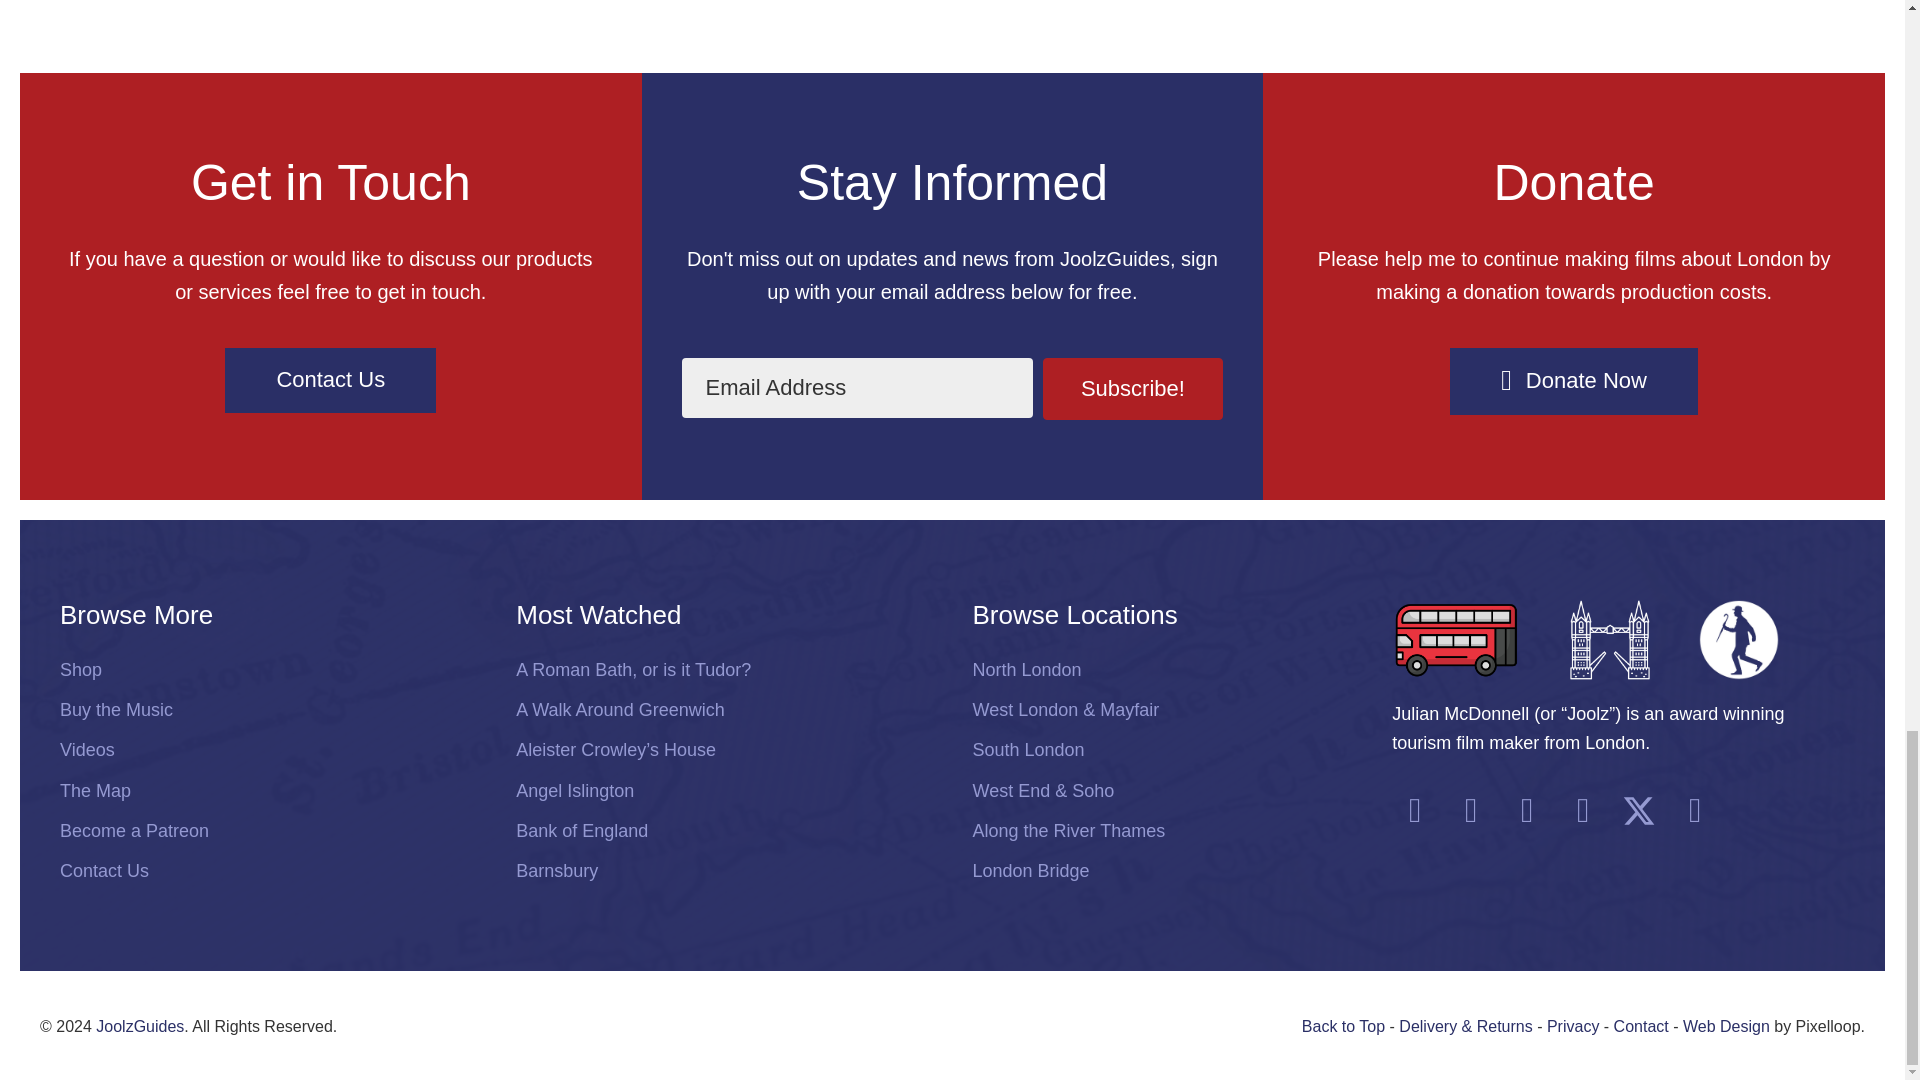 Image resolution: width=1920 pixels, height=1080 pixels. Describe the element at coordinates (268, 792) in the screenshot. I see `The Map` at that location.